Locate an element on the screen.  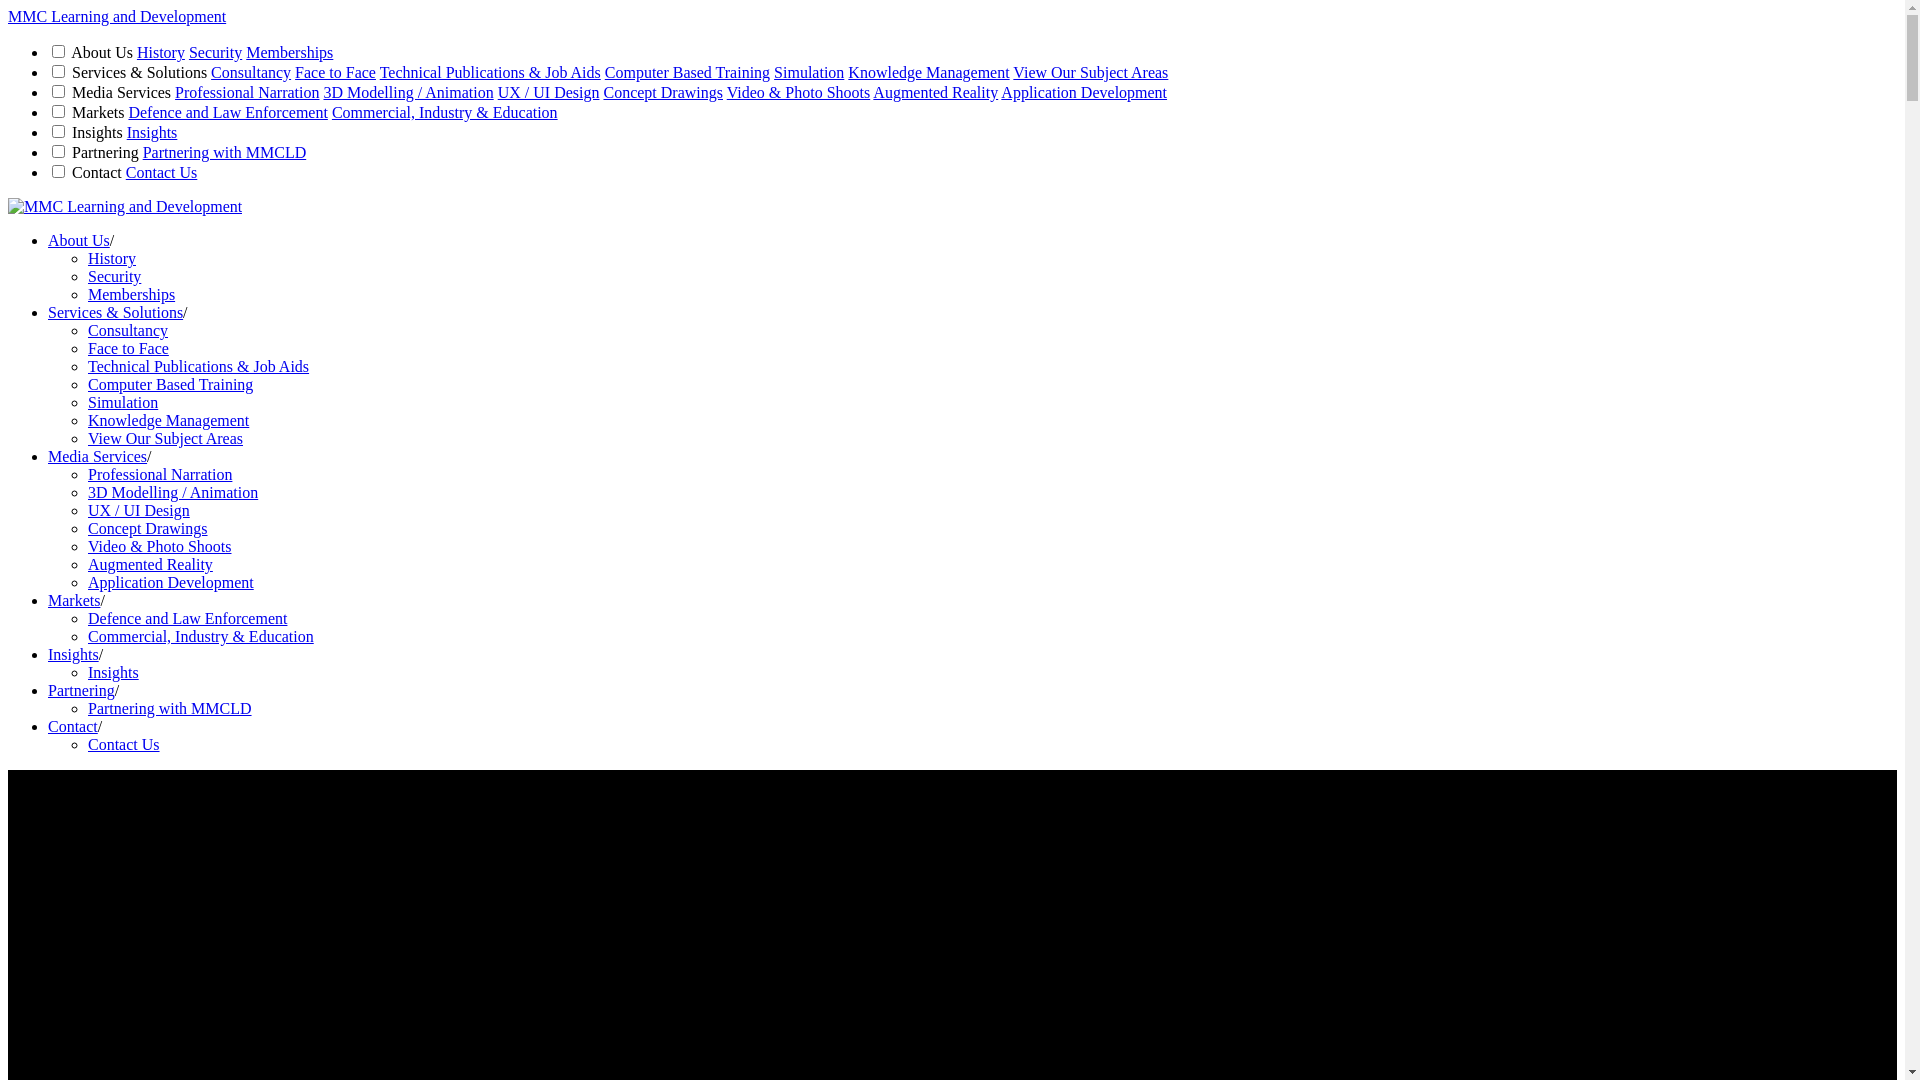
About Us is located at coordinates (79, 240).